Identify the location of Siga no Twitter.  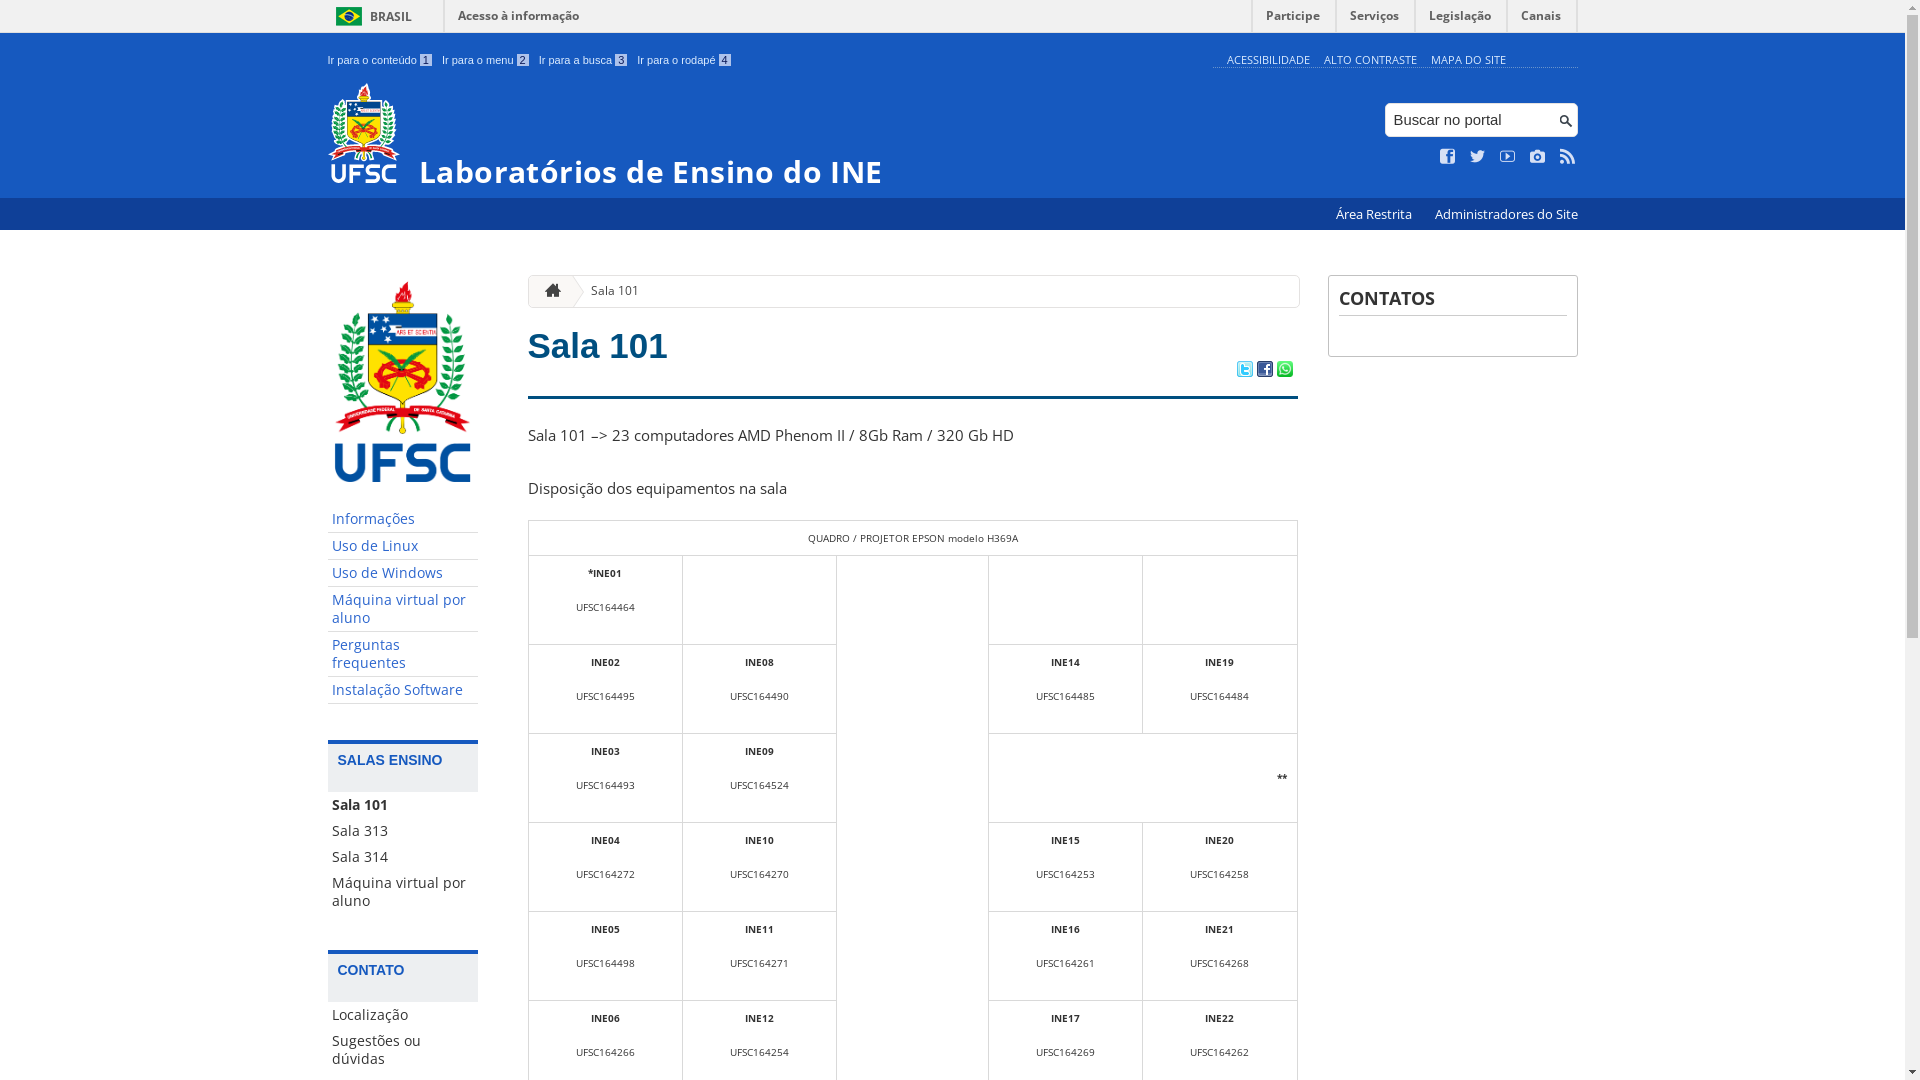
(1478, 157).